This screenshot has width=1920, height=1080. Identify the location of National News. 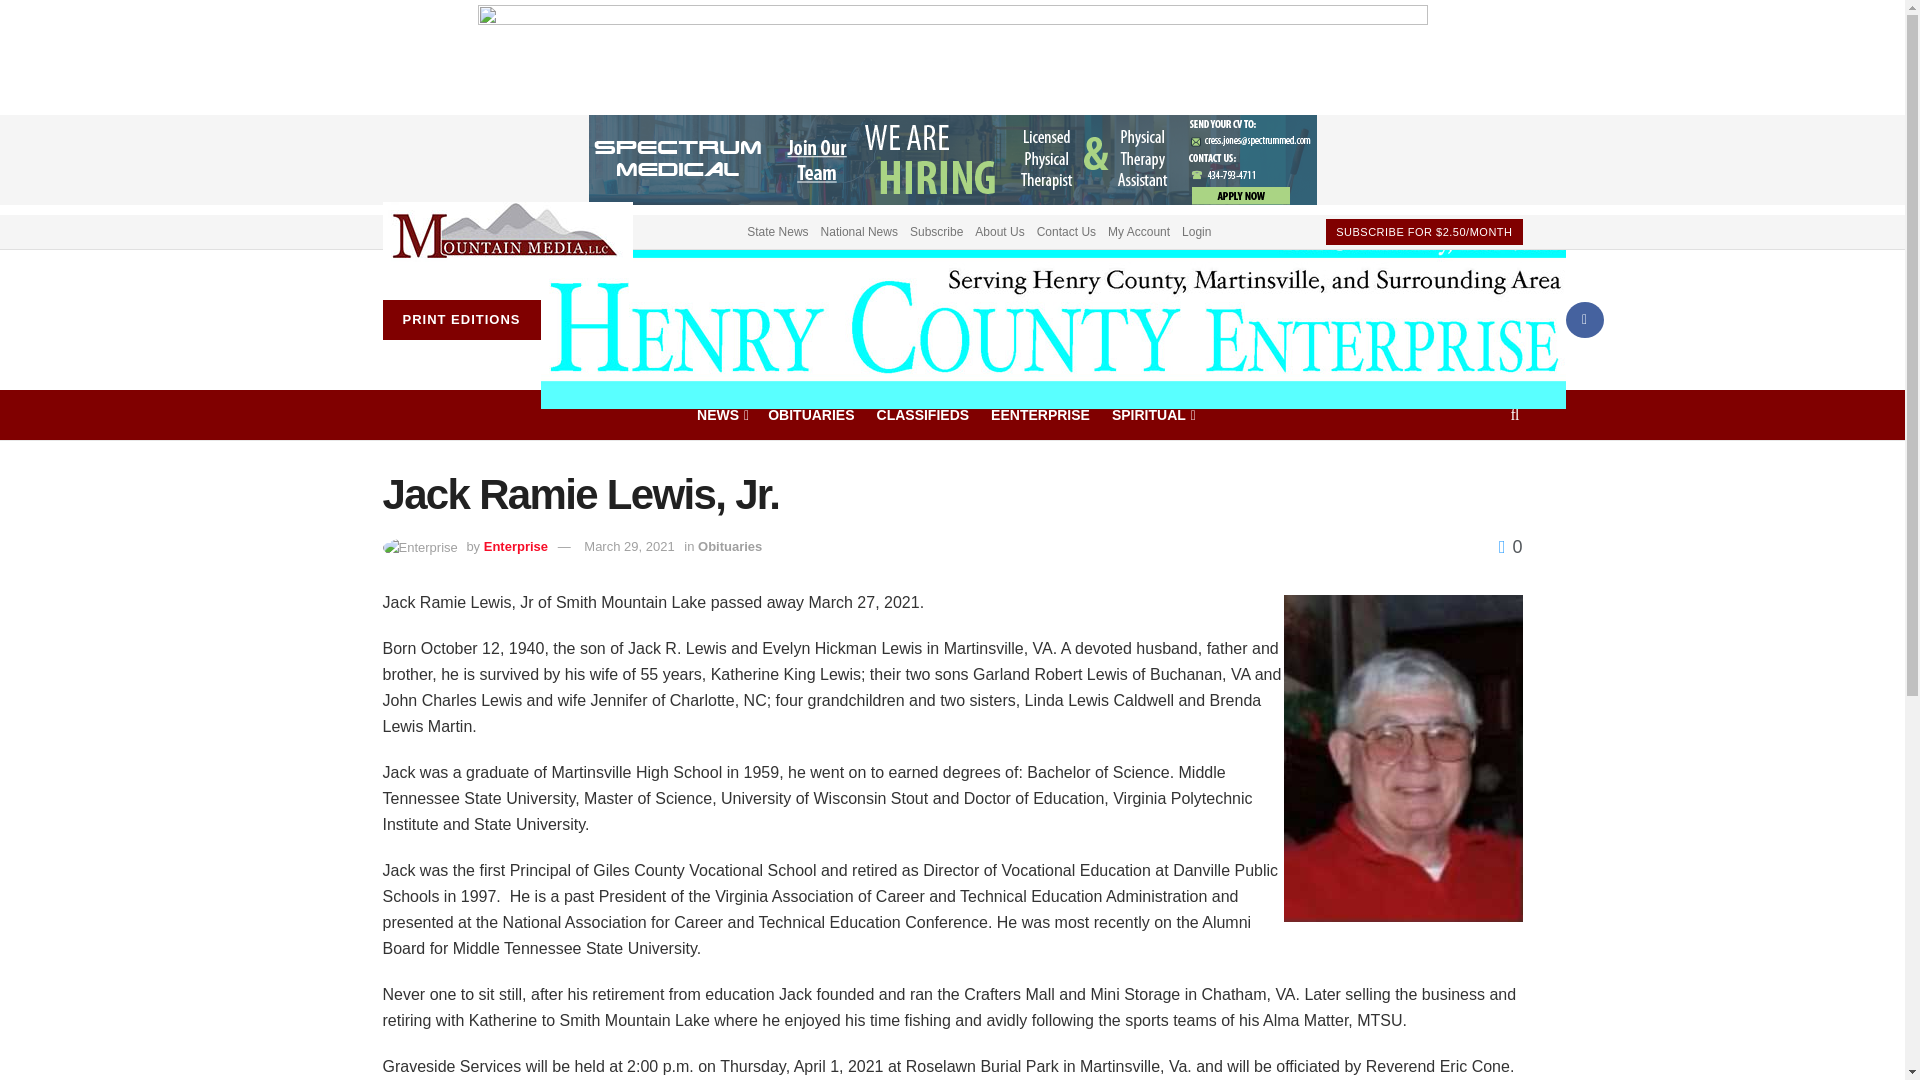
(860, 230).